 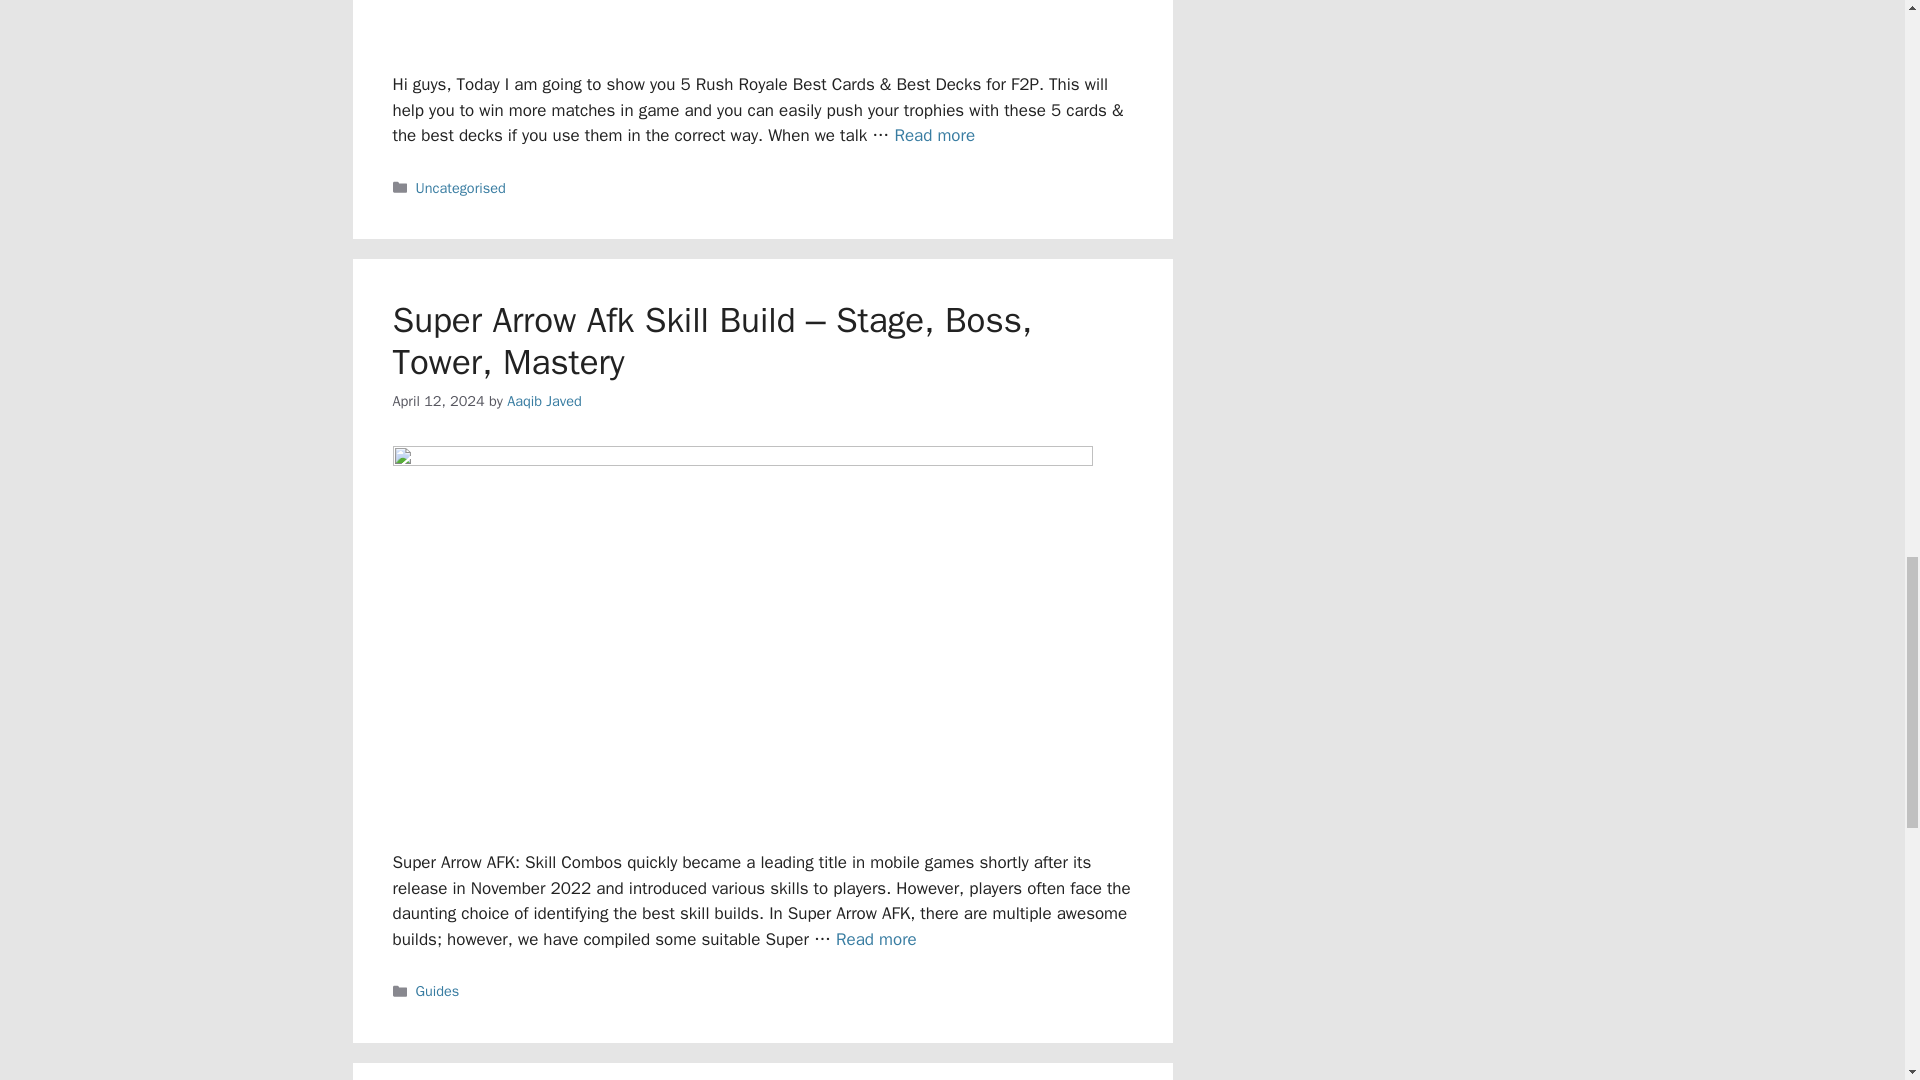 I want to click on Aaqib Javed, so click(x=544, y=401).